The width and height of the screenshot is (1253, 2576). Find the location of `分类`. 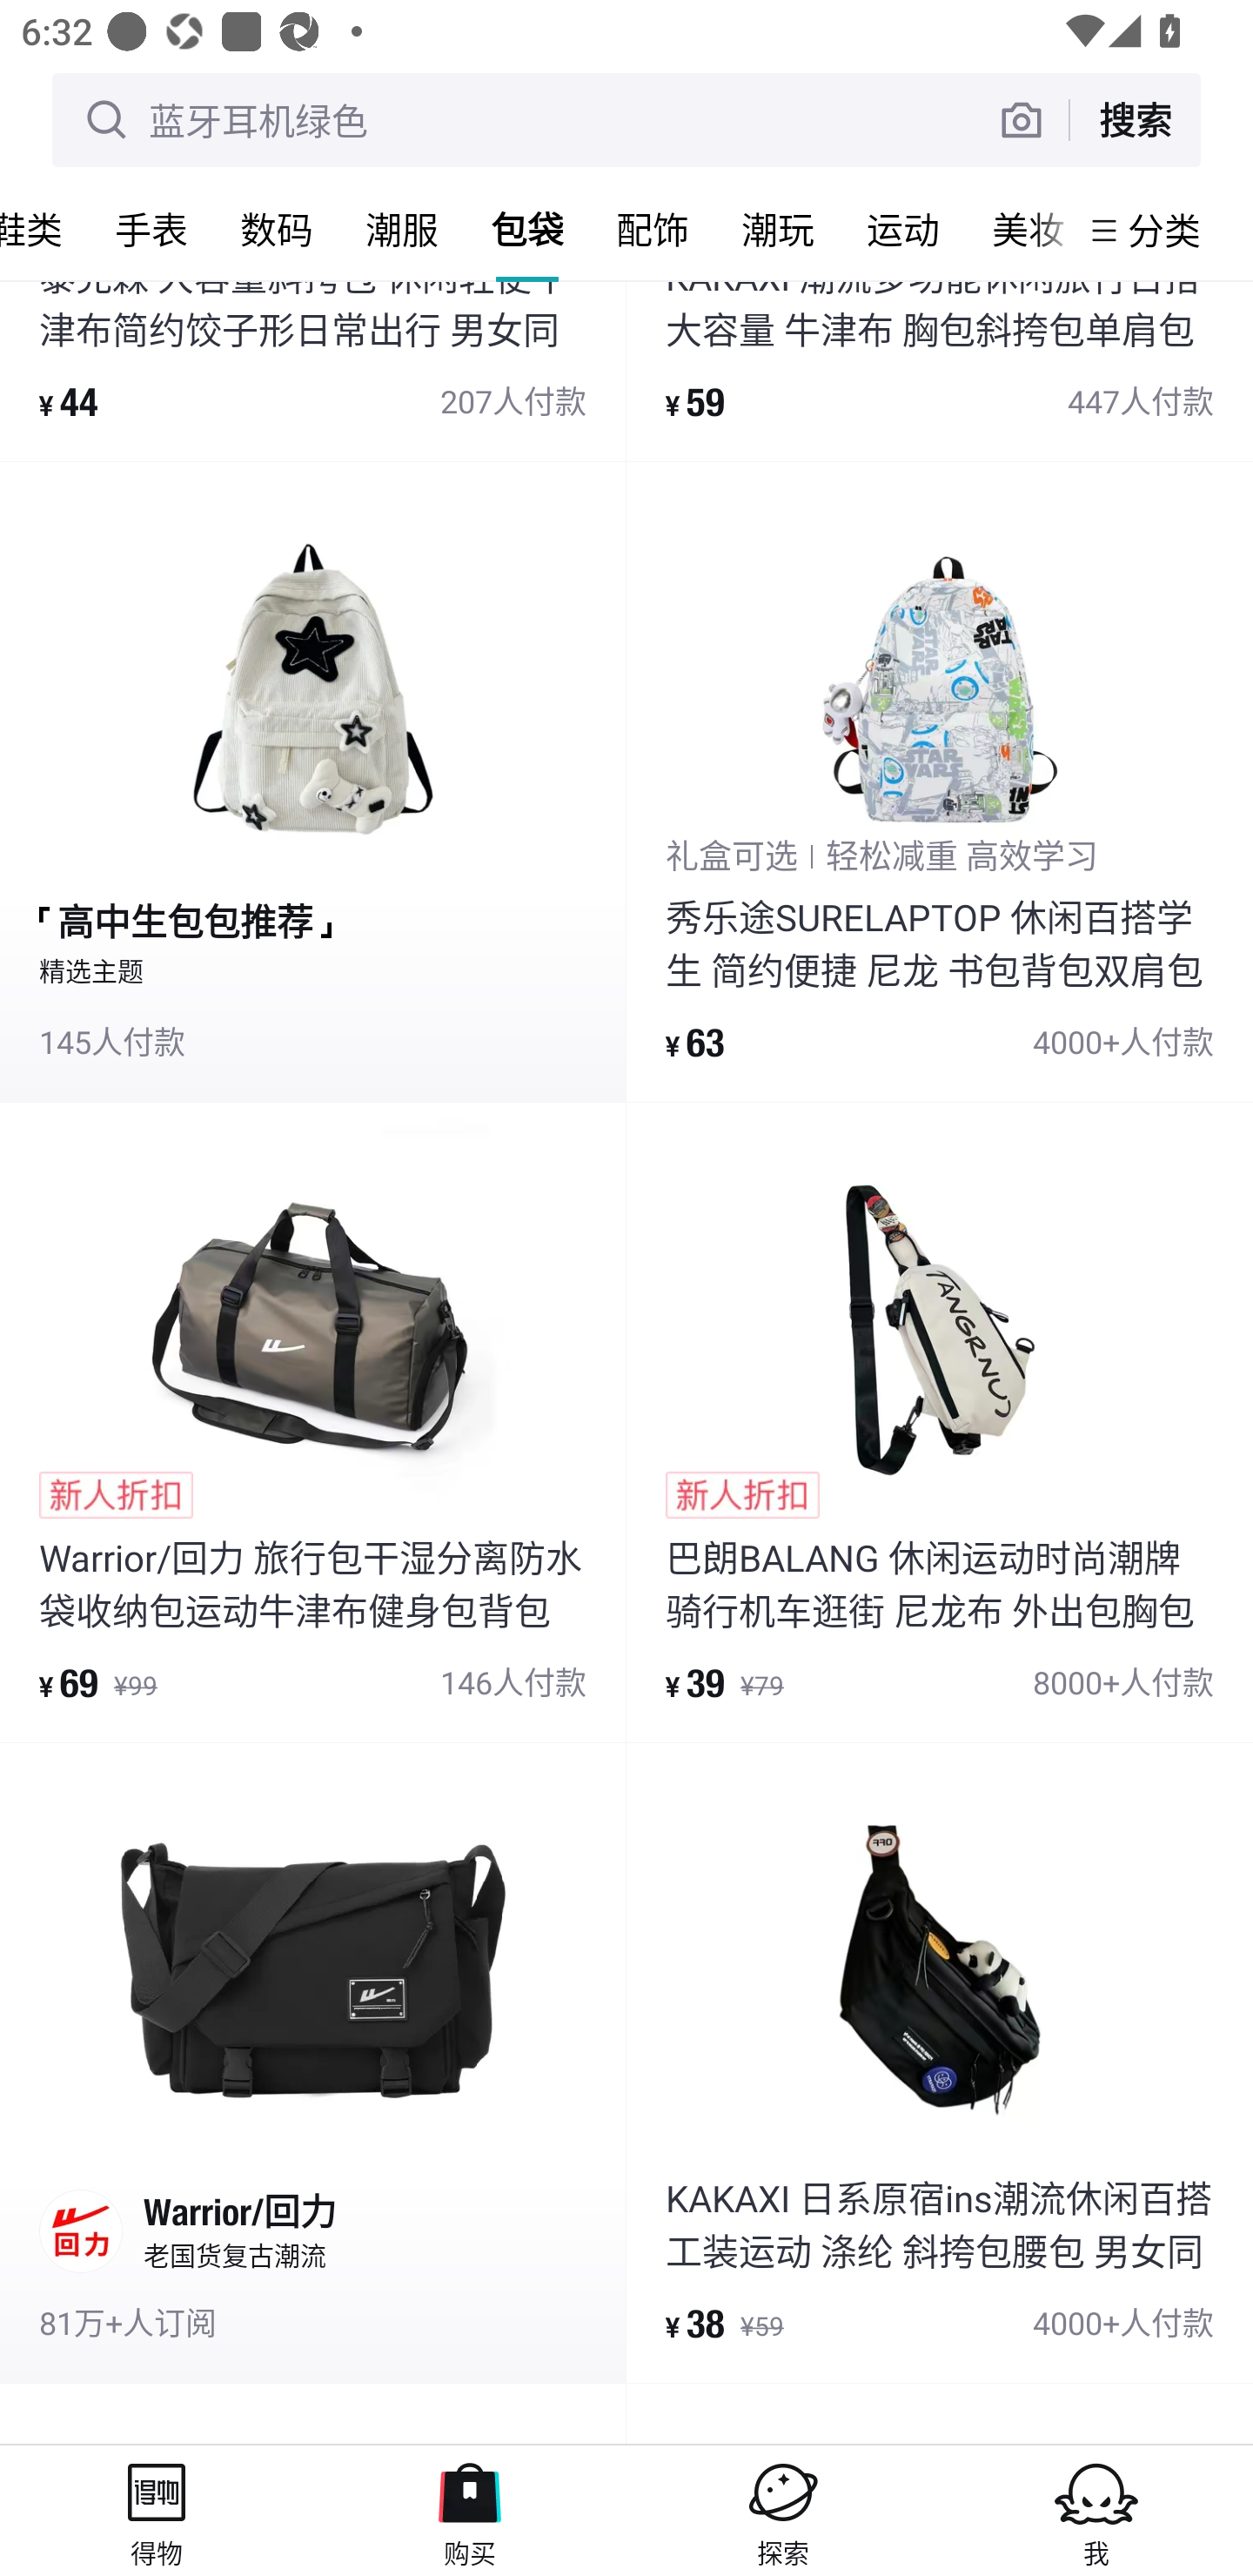

分类 is located at coordinates (1164, 230).